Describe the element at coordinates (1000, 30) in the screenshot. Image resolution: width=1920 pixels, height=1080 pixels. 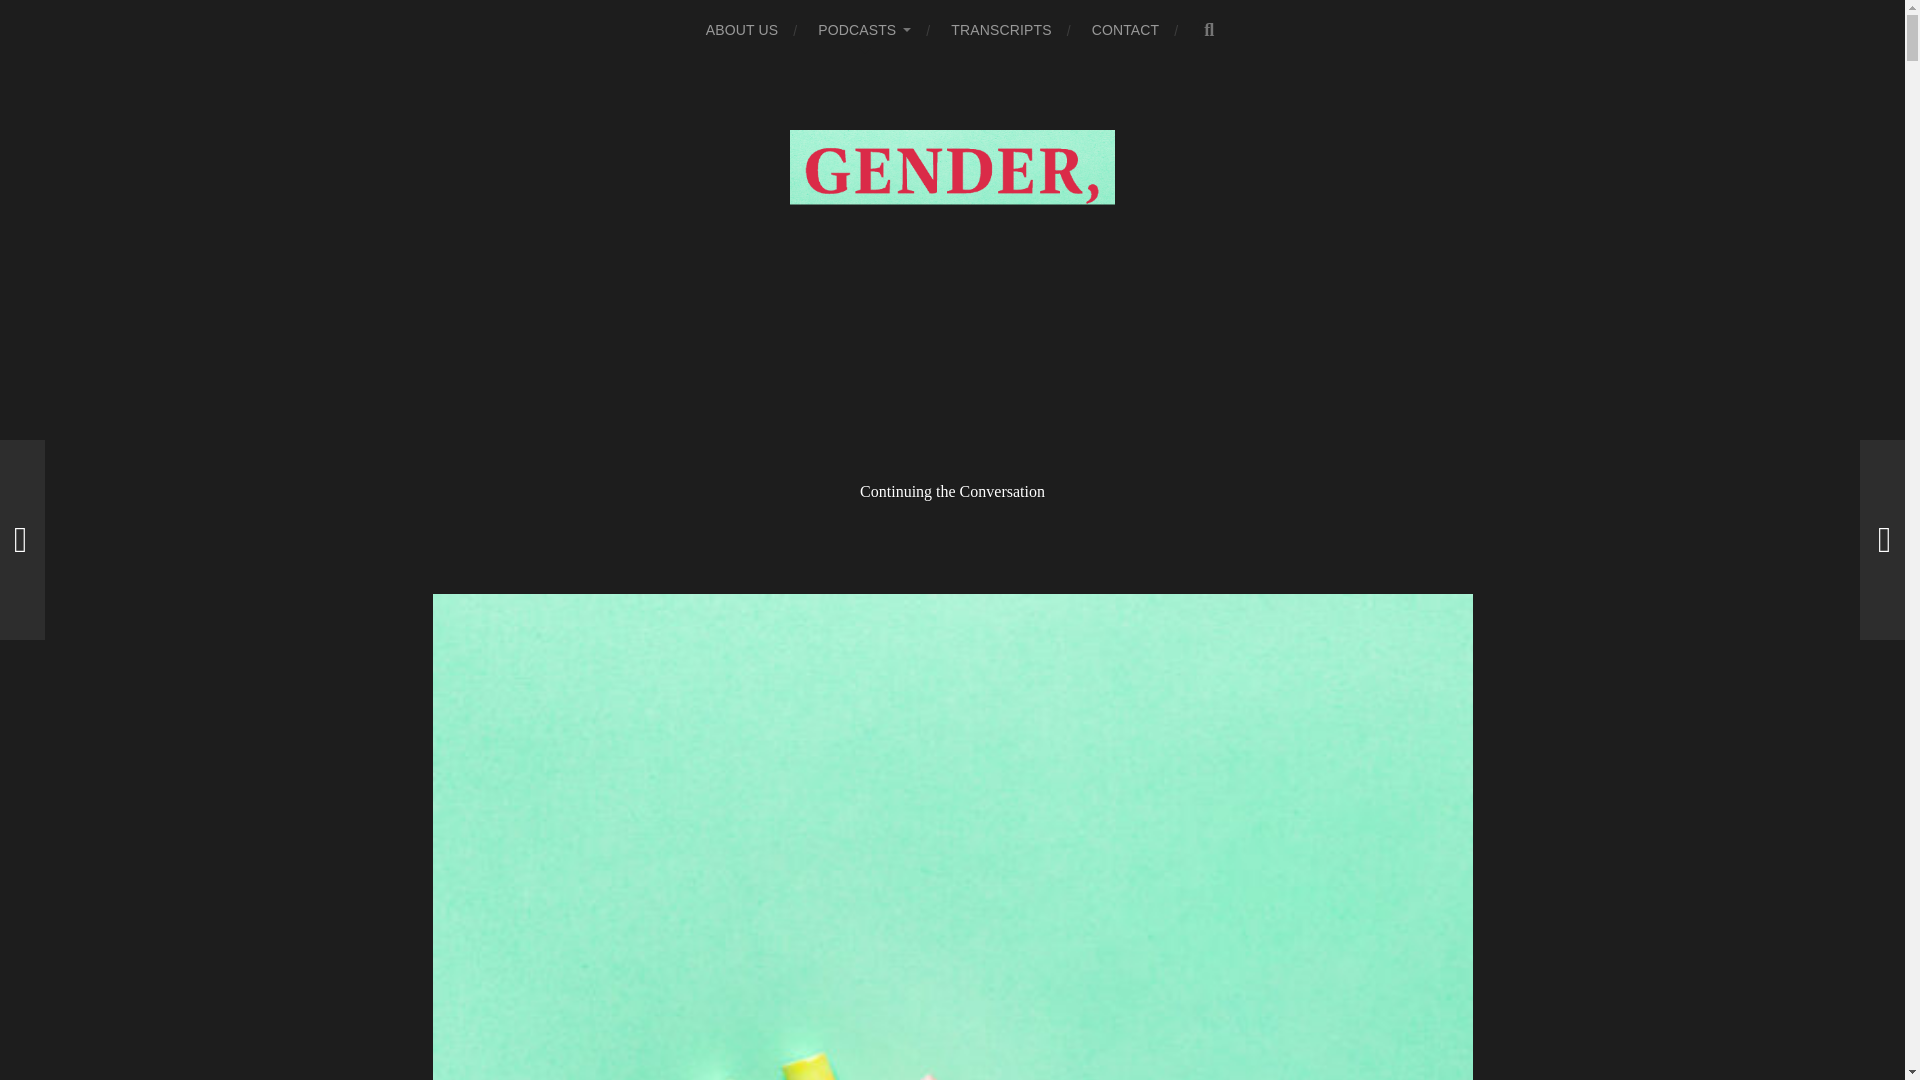
I see `TRANSCRIPTS` at that location.